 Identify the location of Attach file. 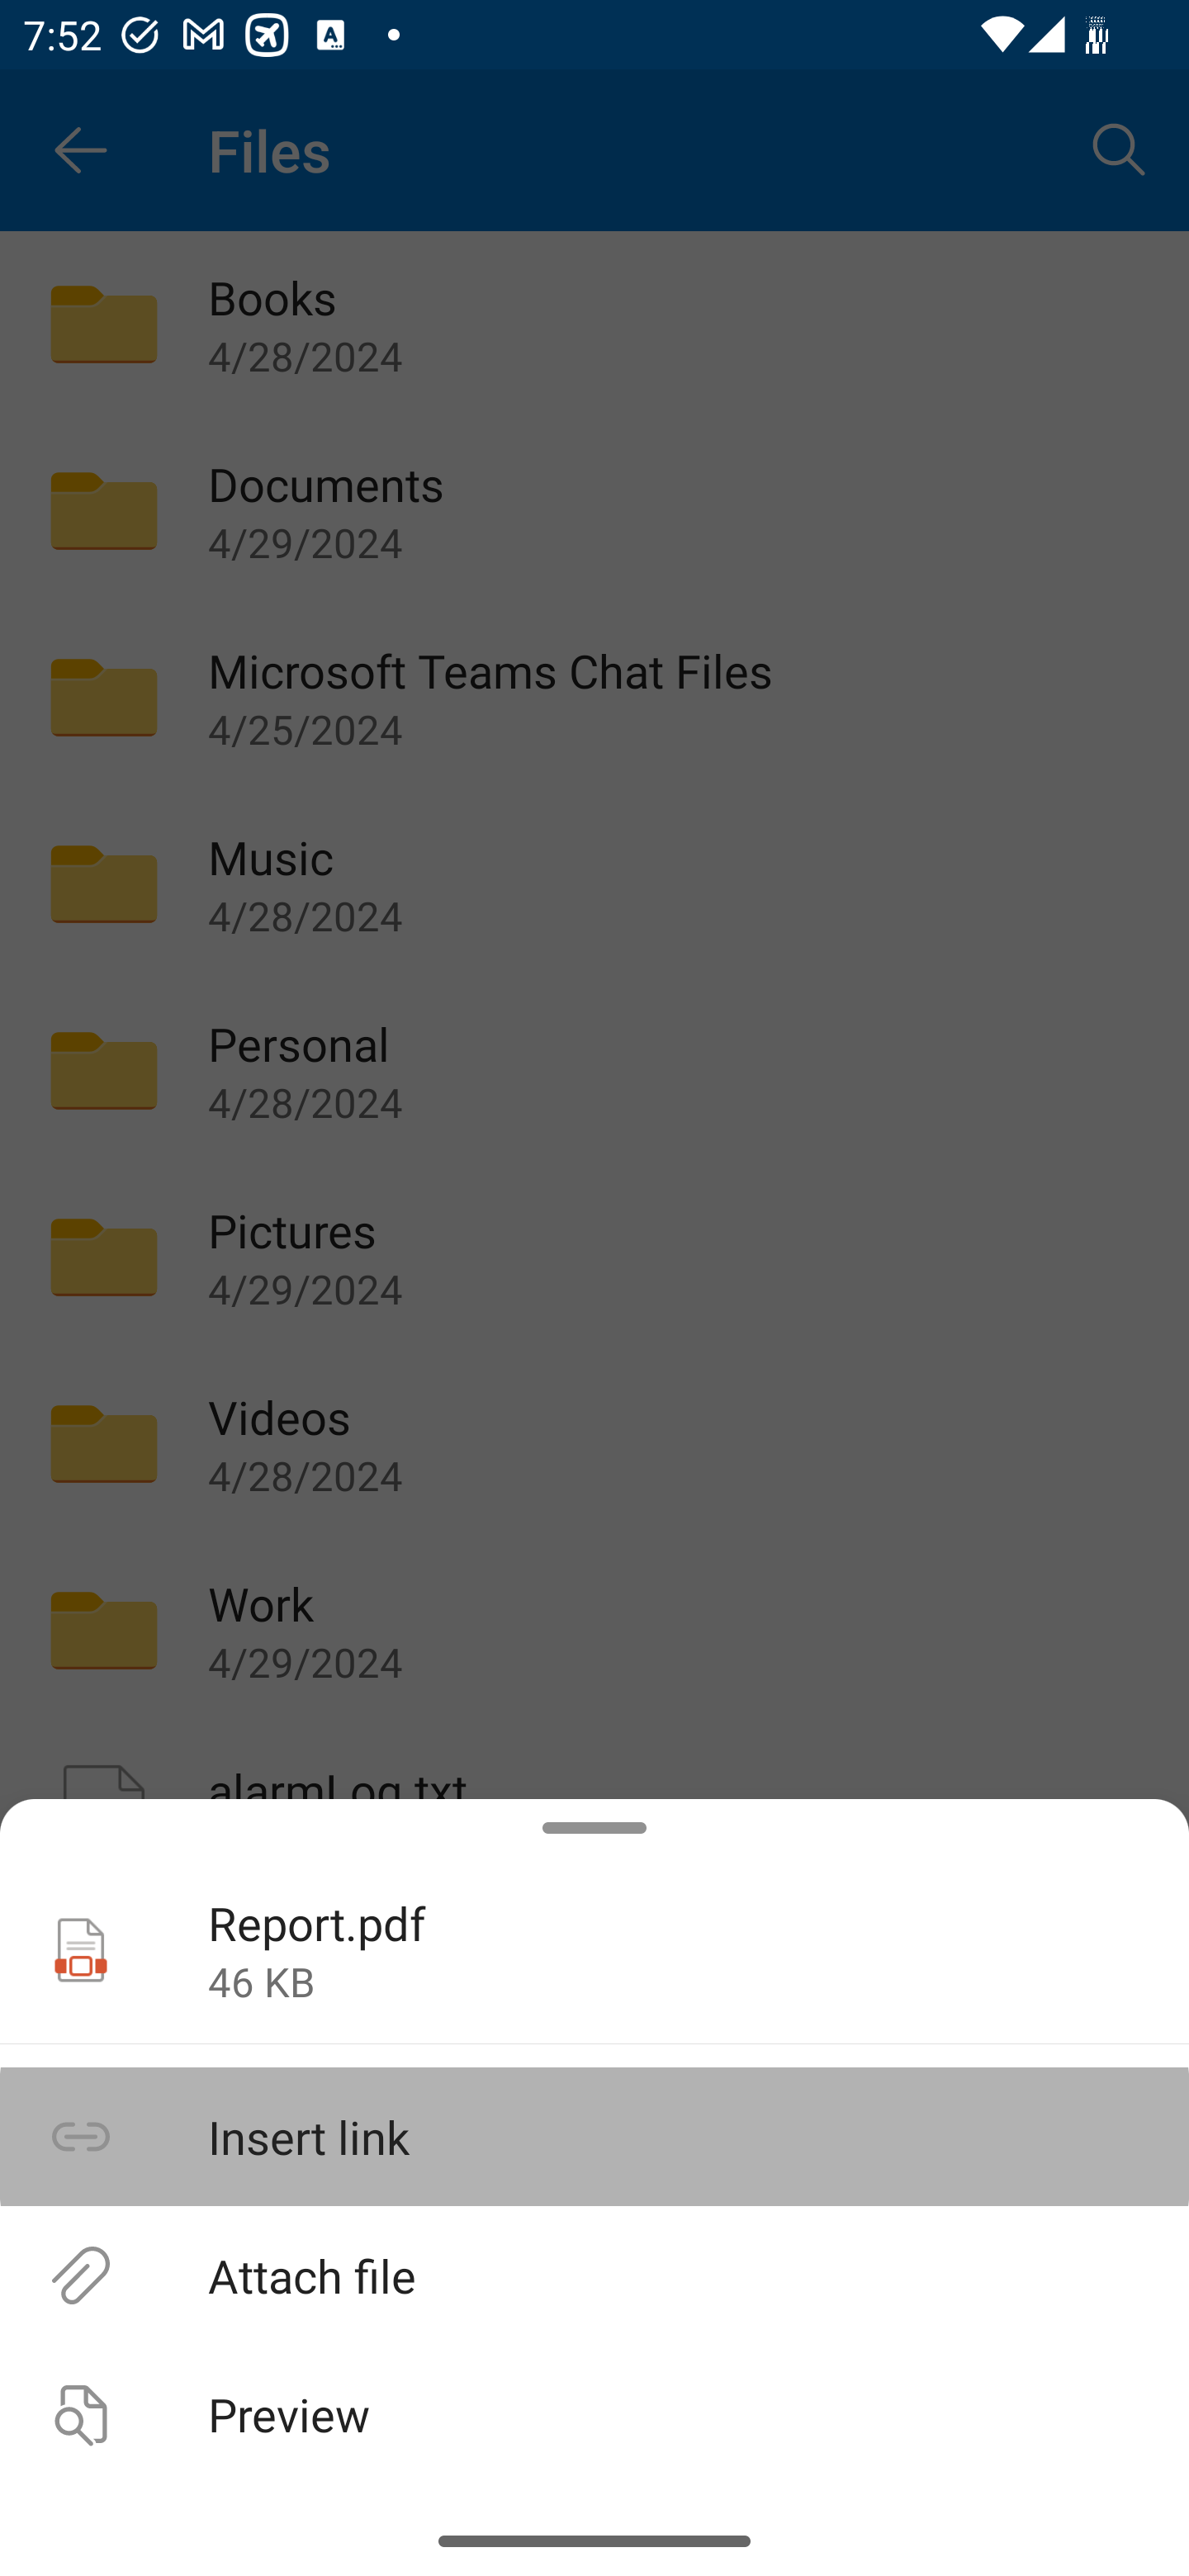
(594, 2274).